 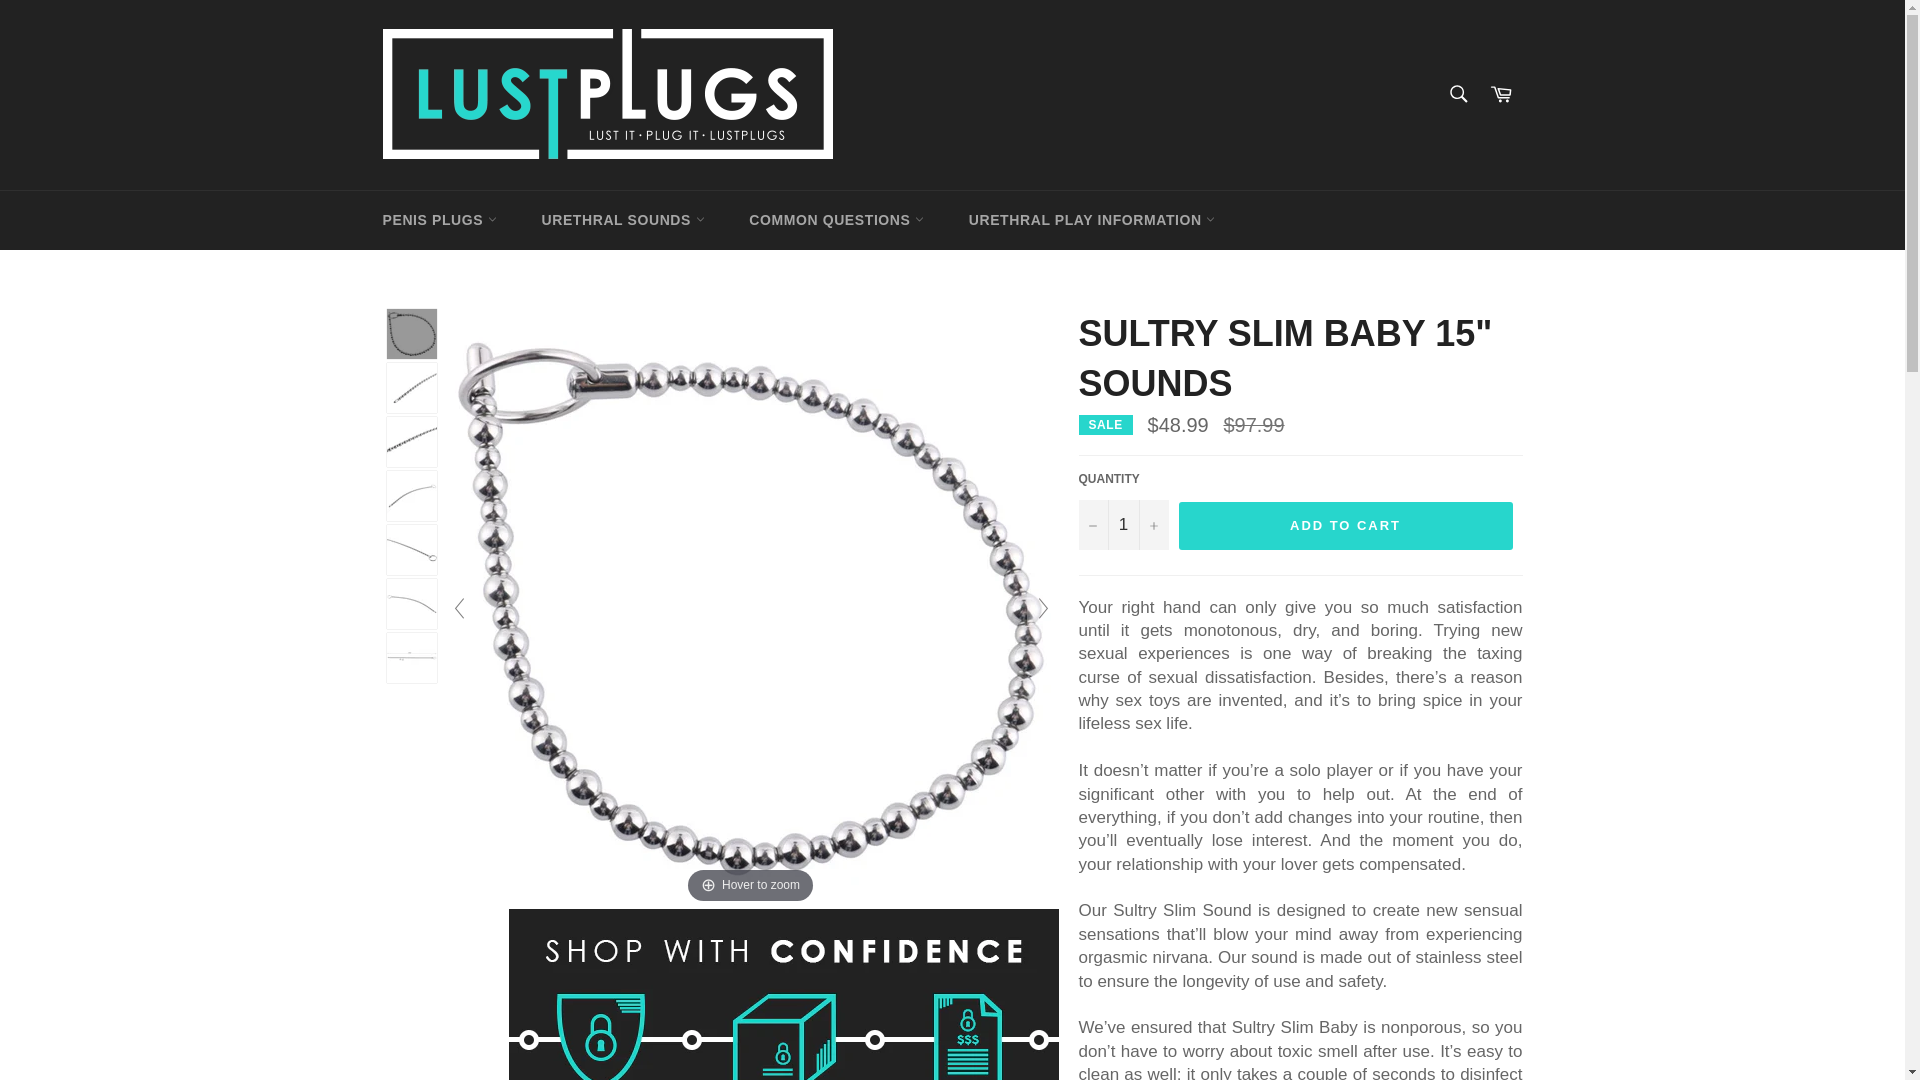 I want to click on Sultry Slim Baby 15" Sounds, so click(x=410, y=441).